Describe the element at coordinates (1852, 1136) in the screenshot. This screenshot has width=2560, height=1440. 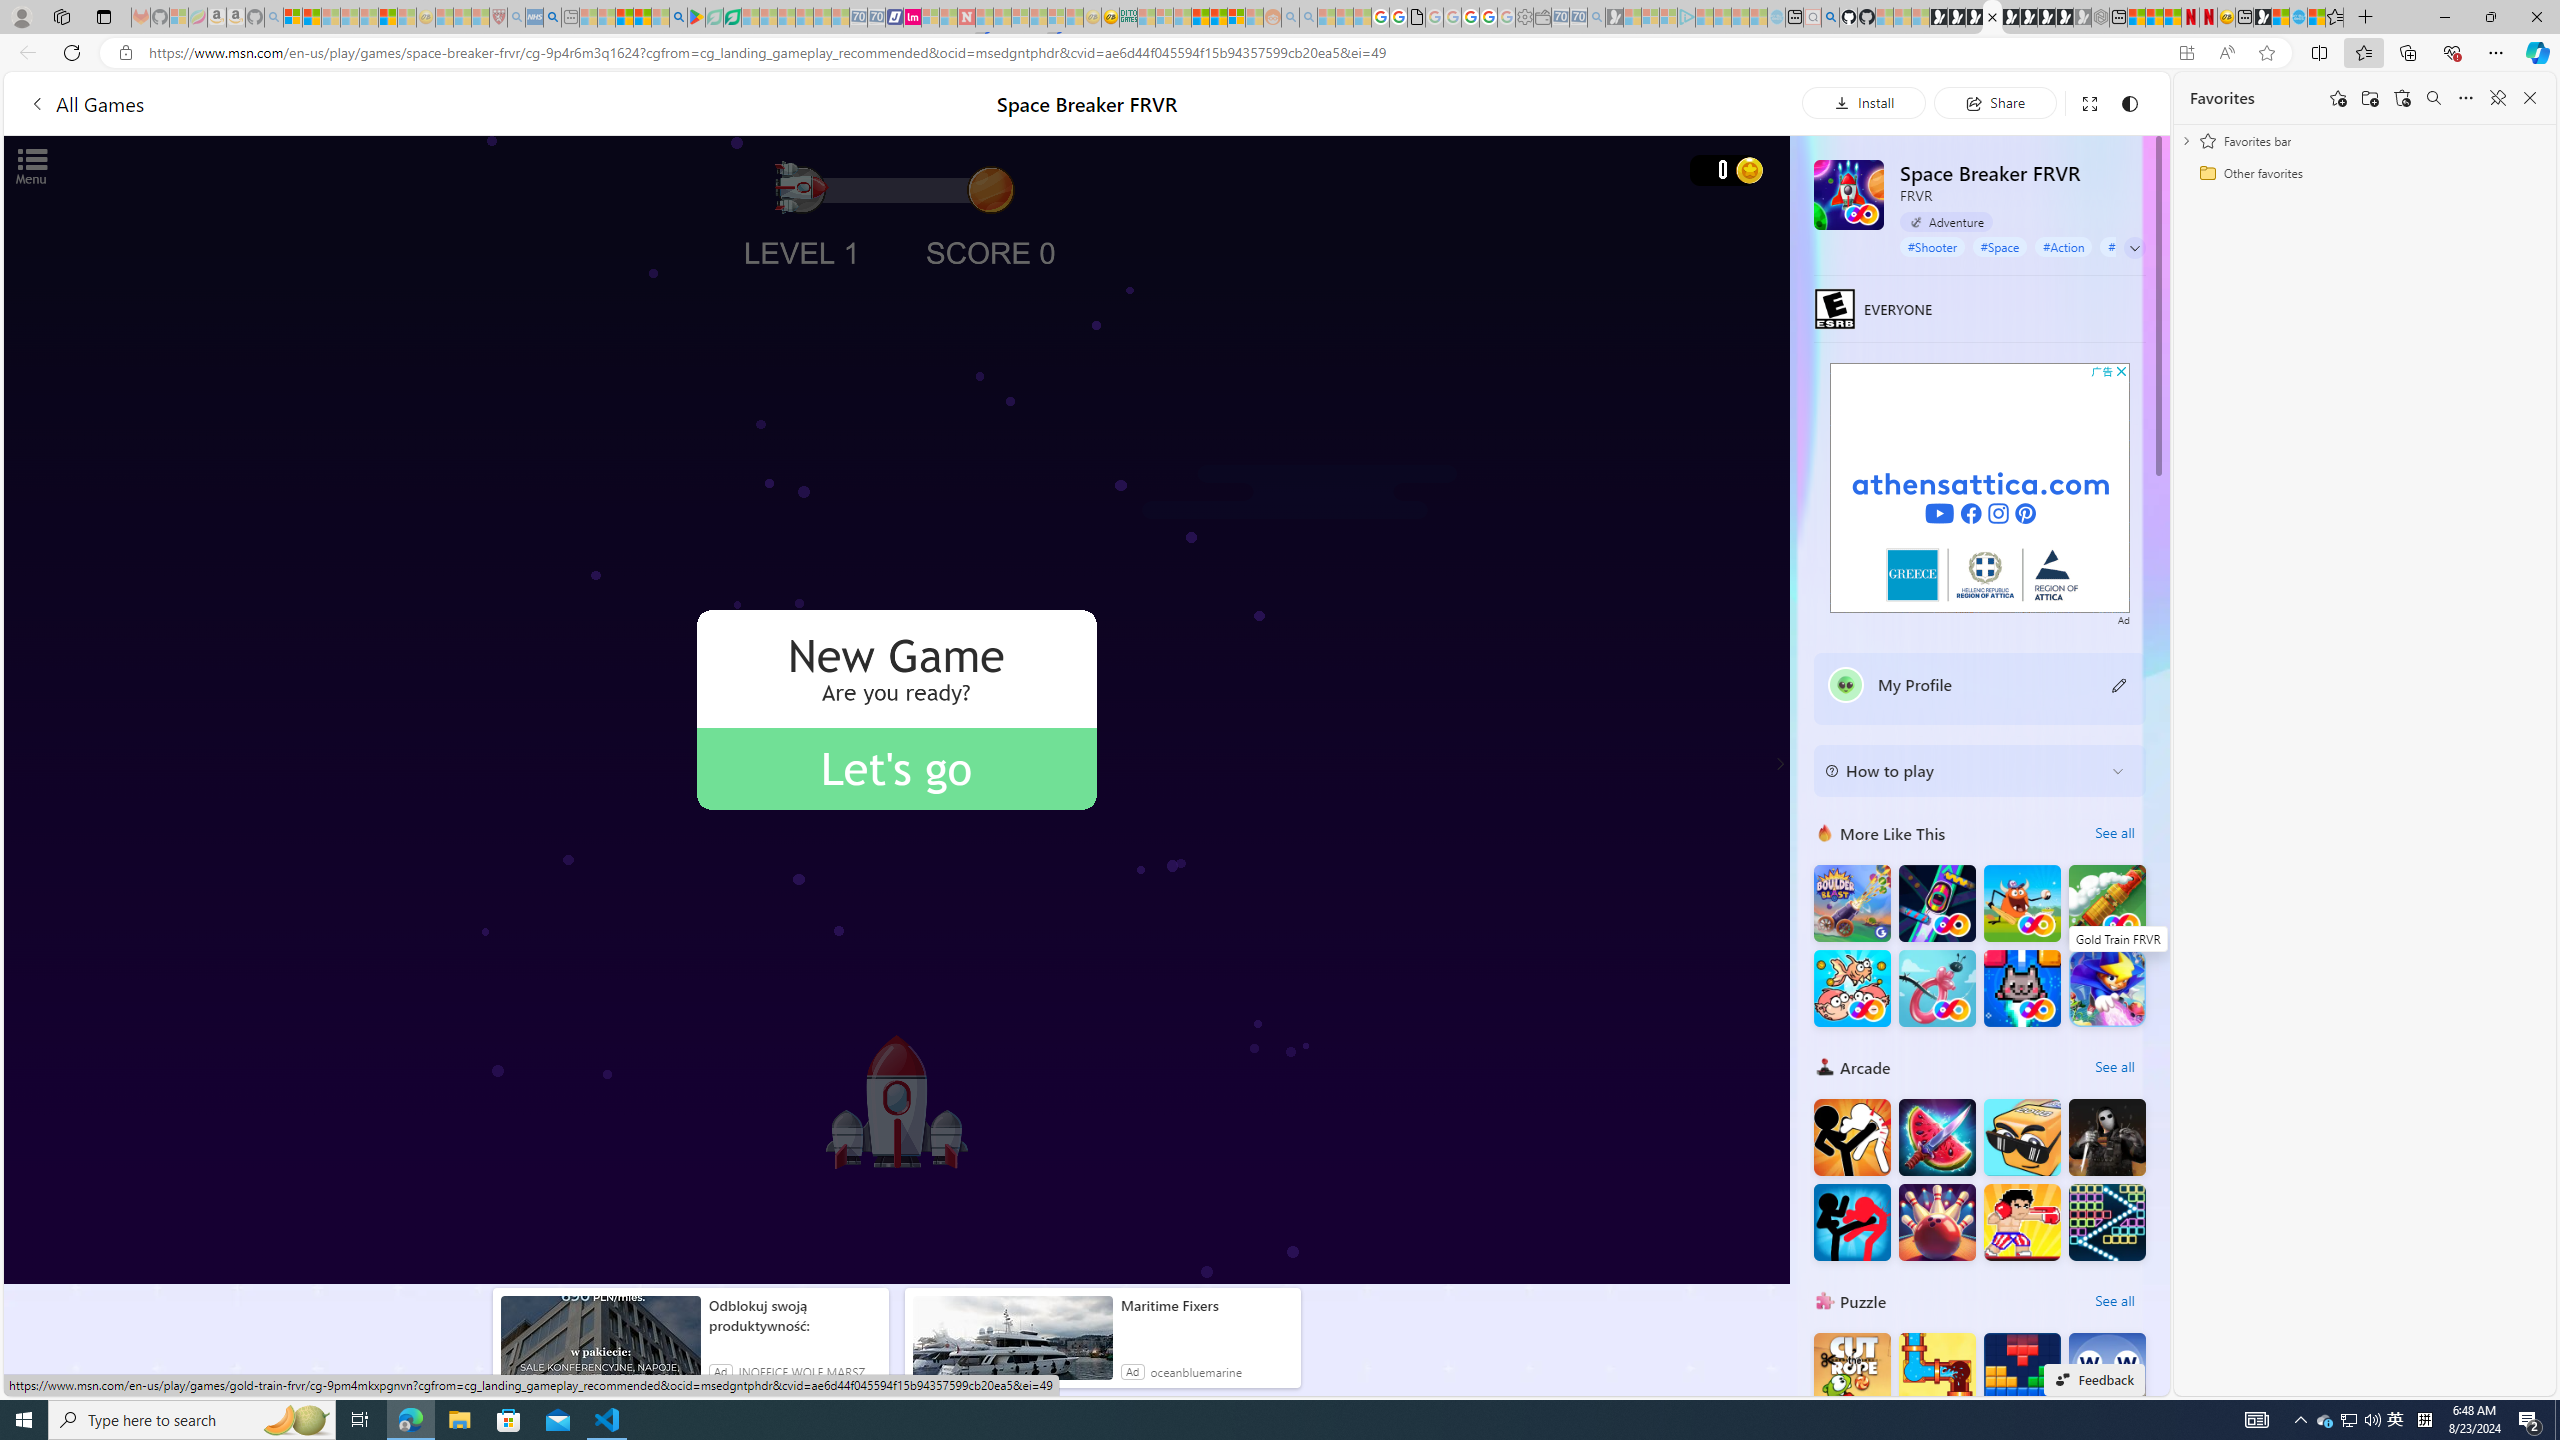
I see `Stickman Fighter : Mega Brawl` at that location.